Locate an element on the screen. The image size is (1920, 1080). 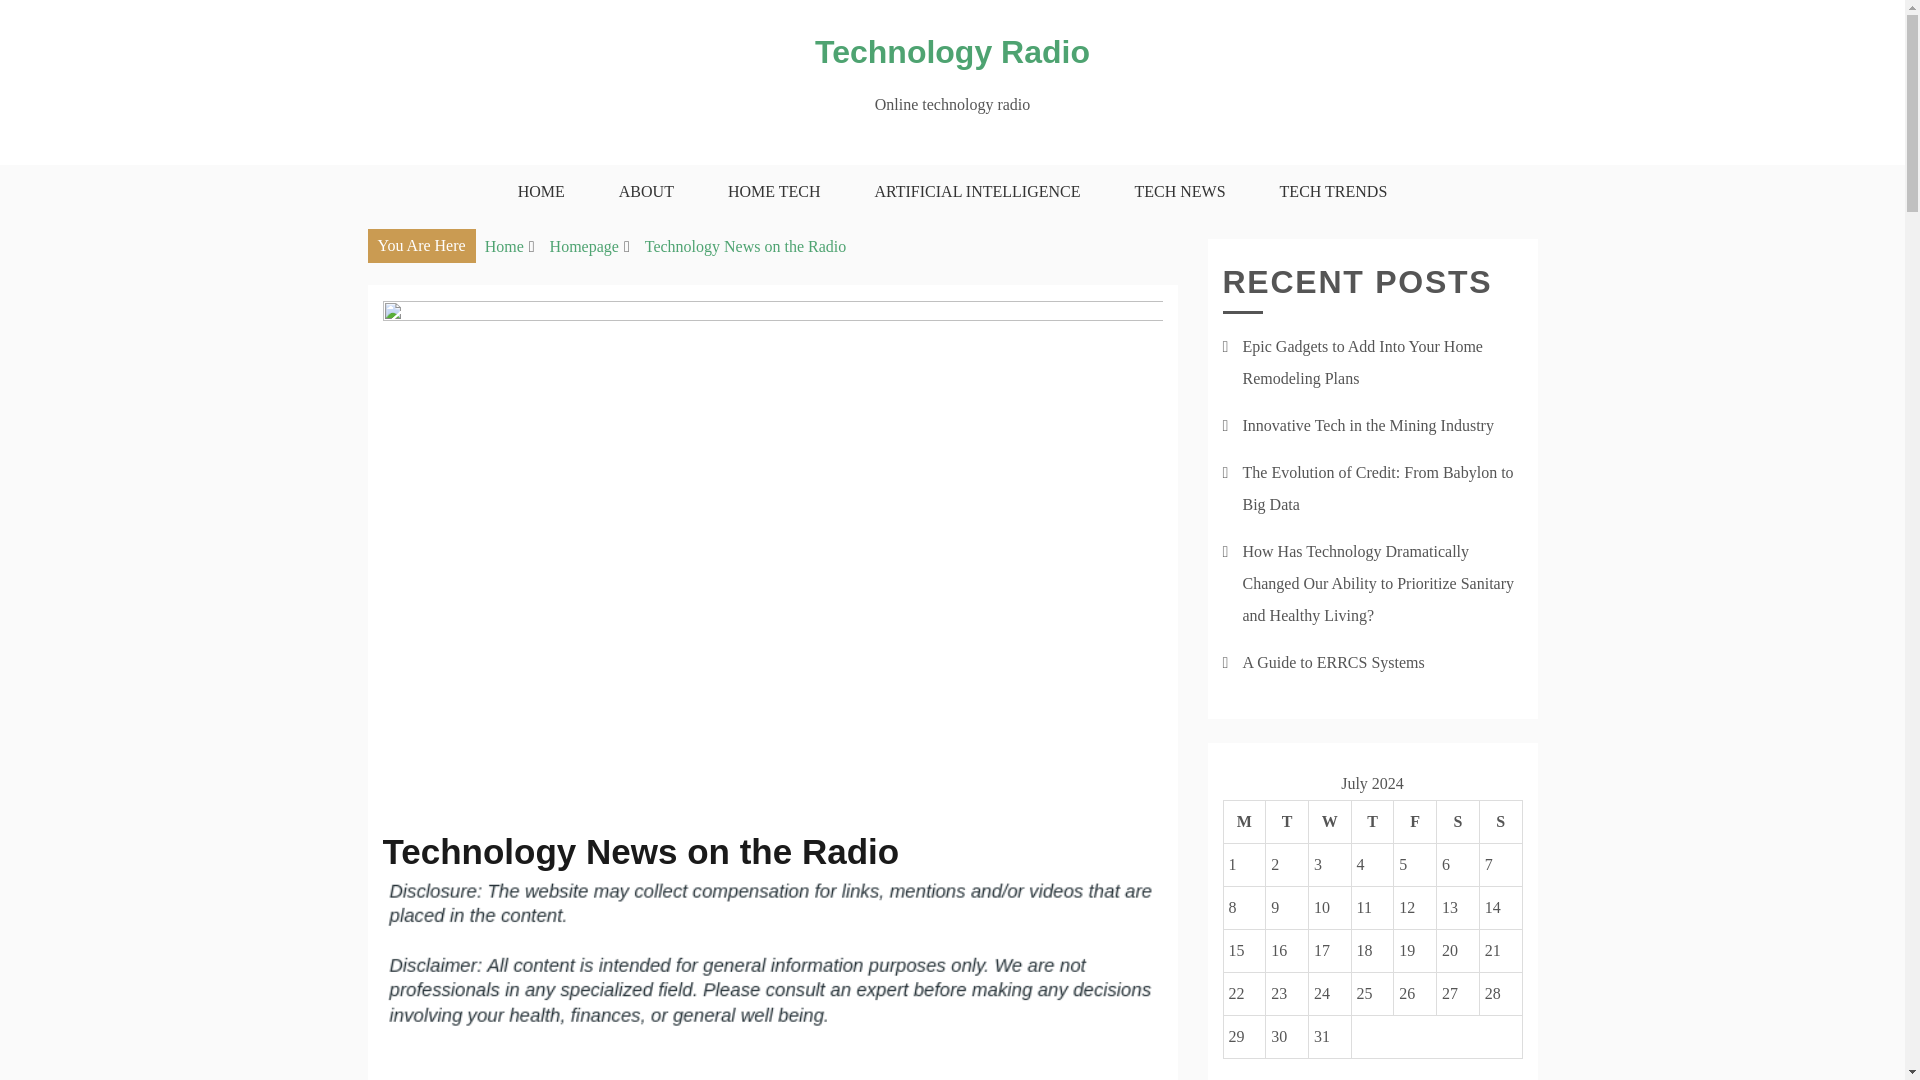
HOME TECH is located at coordinates (774, 192).